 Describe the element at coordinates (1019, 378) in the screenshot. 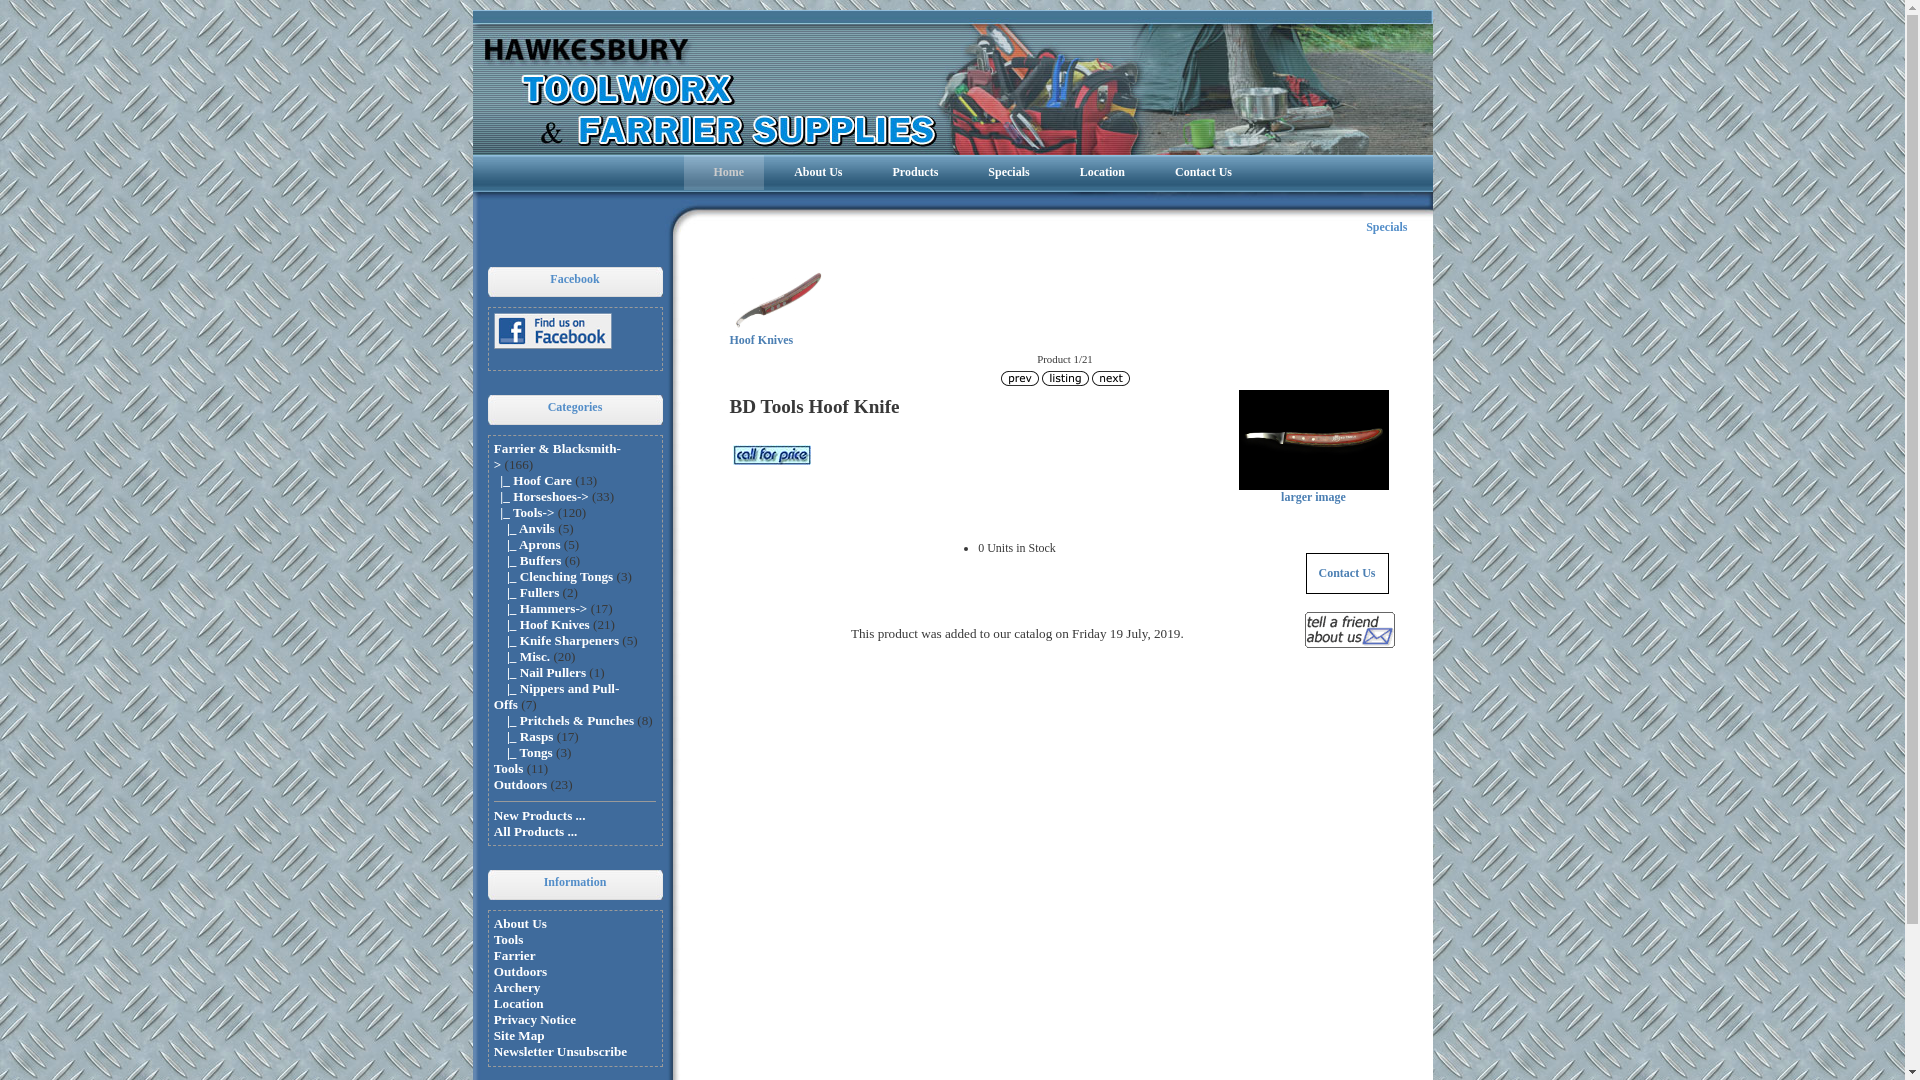

I see ` Previous ` at that location.